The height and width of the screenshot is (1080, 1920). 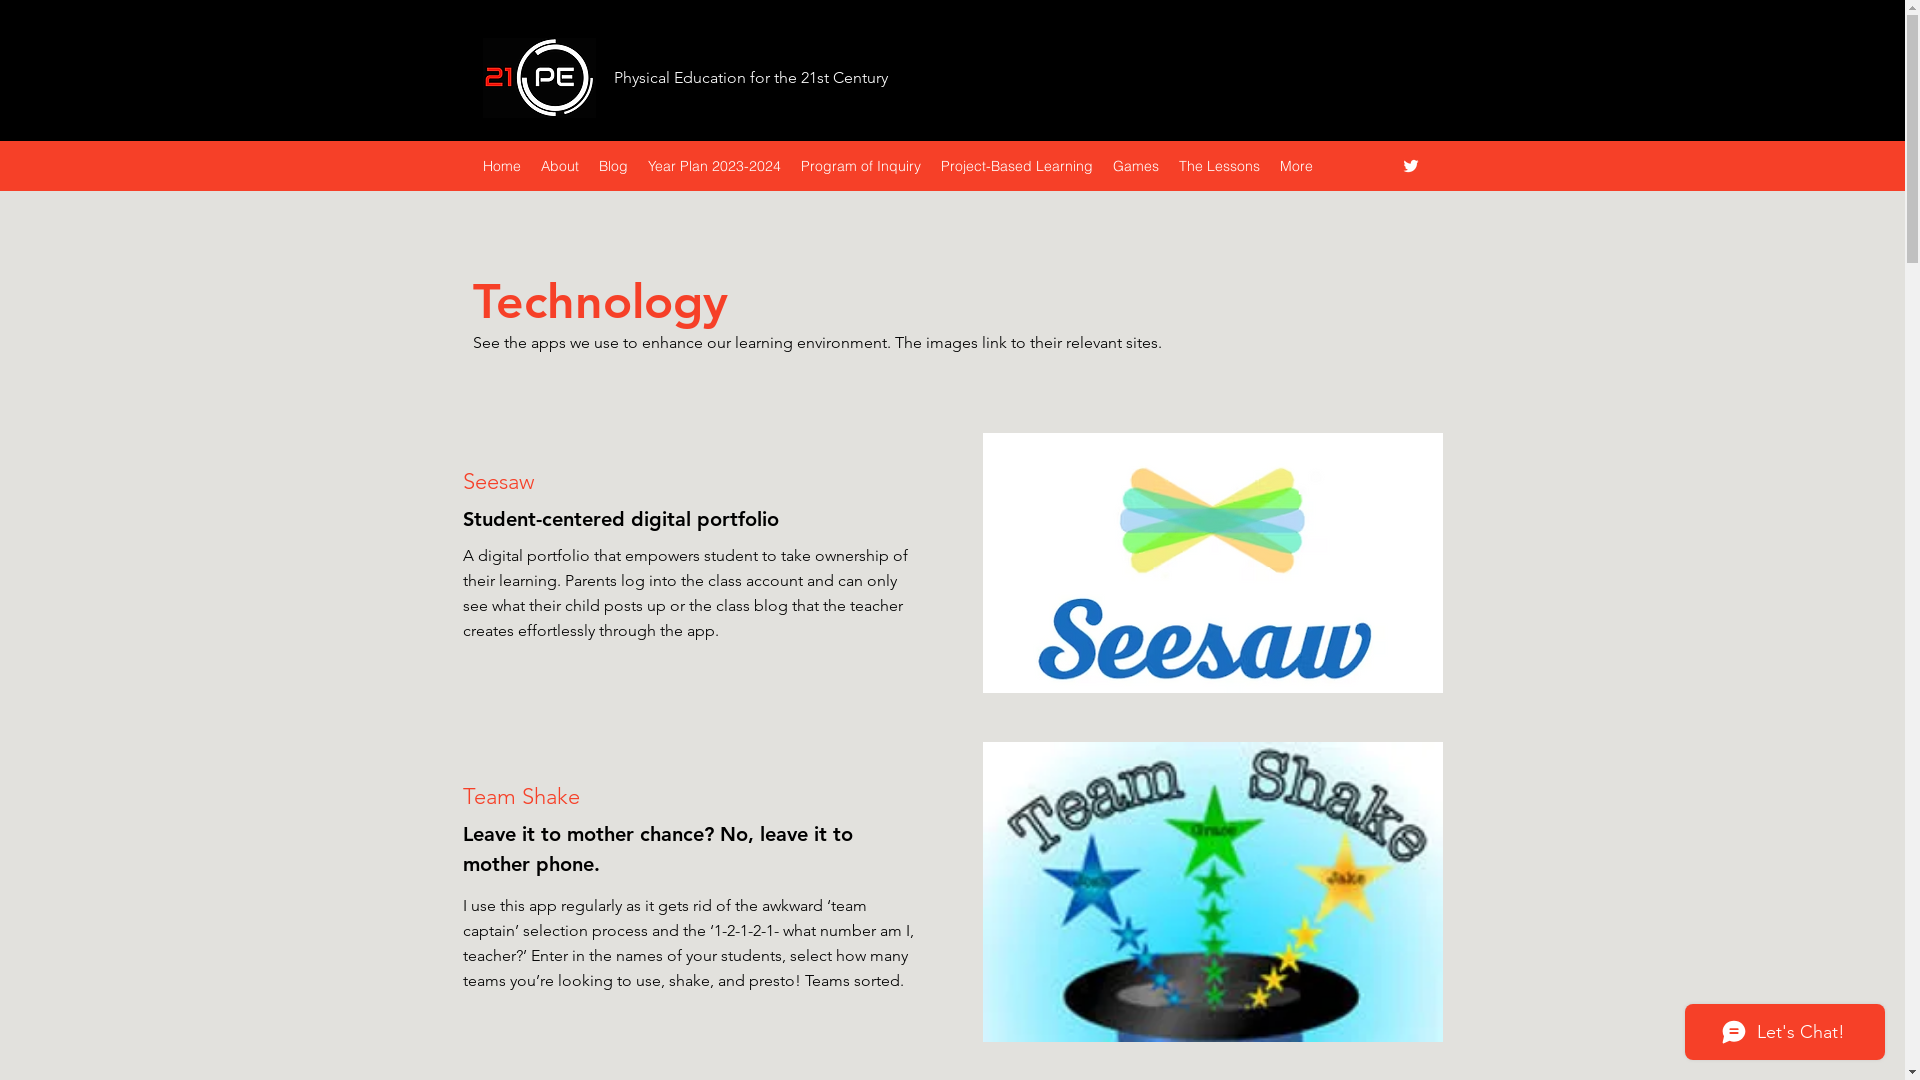 I want to click on Games, so click(x=1135, y=166).